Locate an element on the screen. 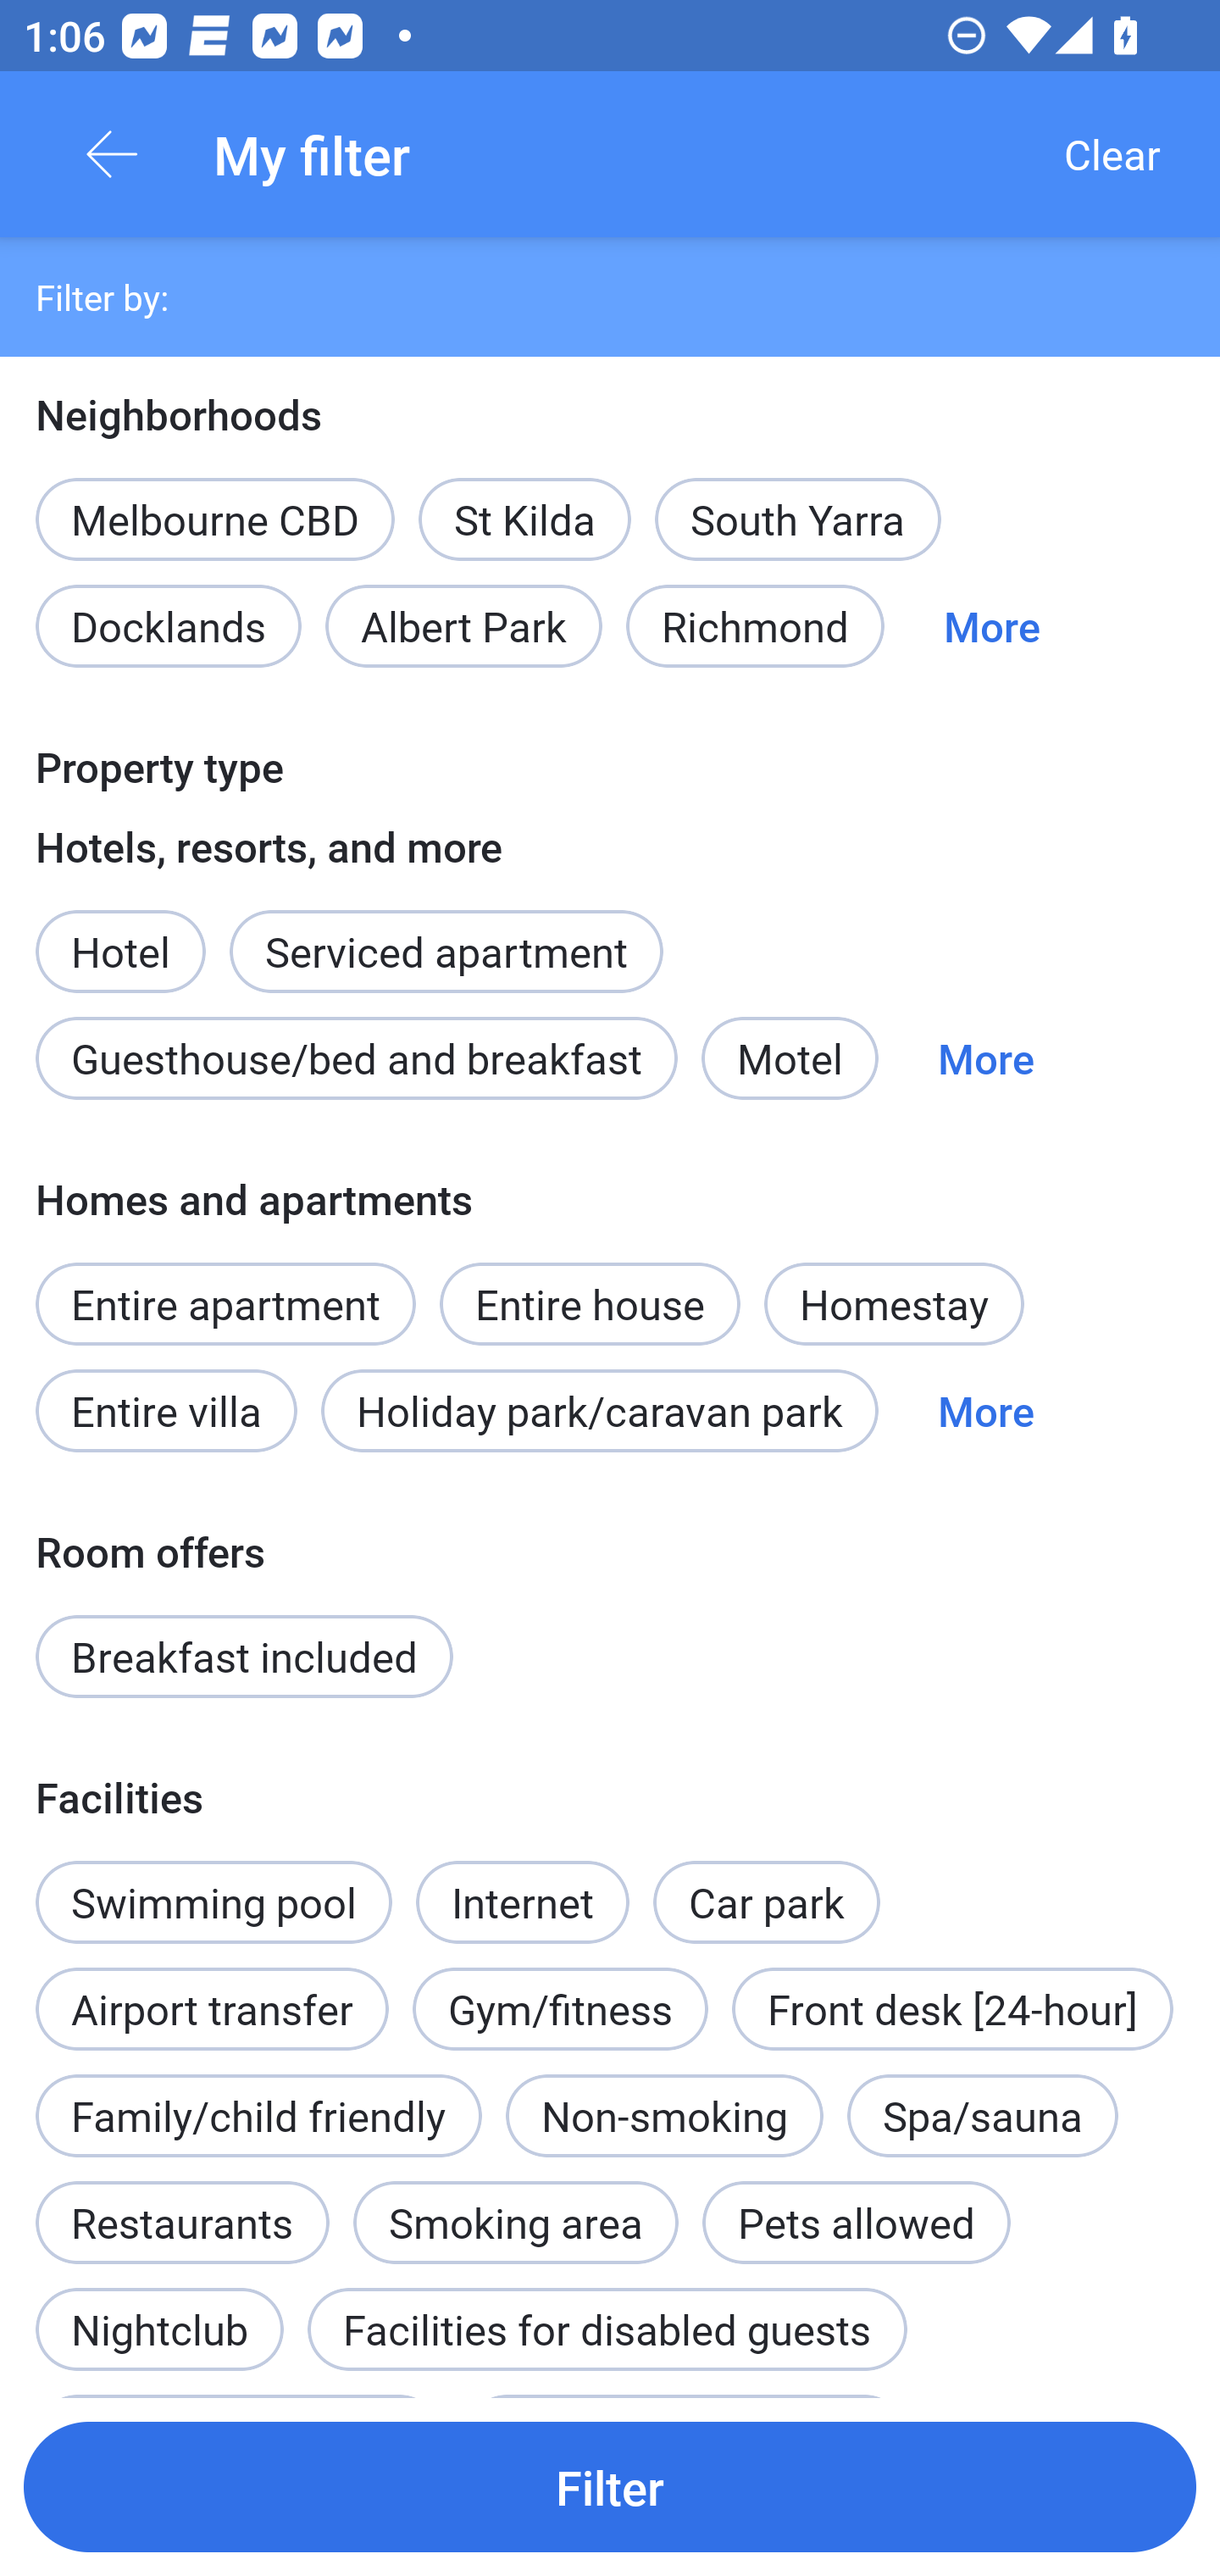 This screenshot has height=2576, width=1220. Breakfast included is located at coordinates (244, 1656).